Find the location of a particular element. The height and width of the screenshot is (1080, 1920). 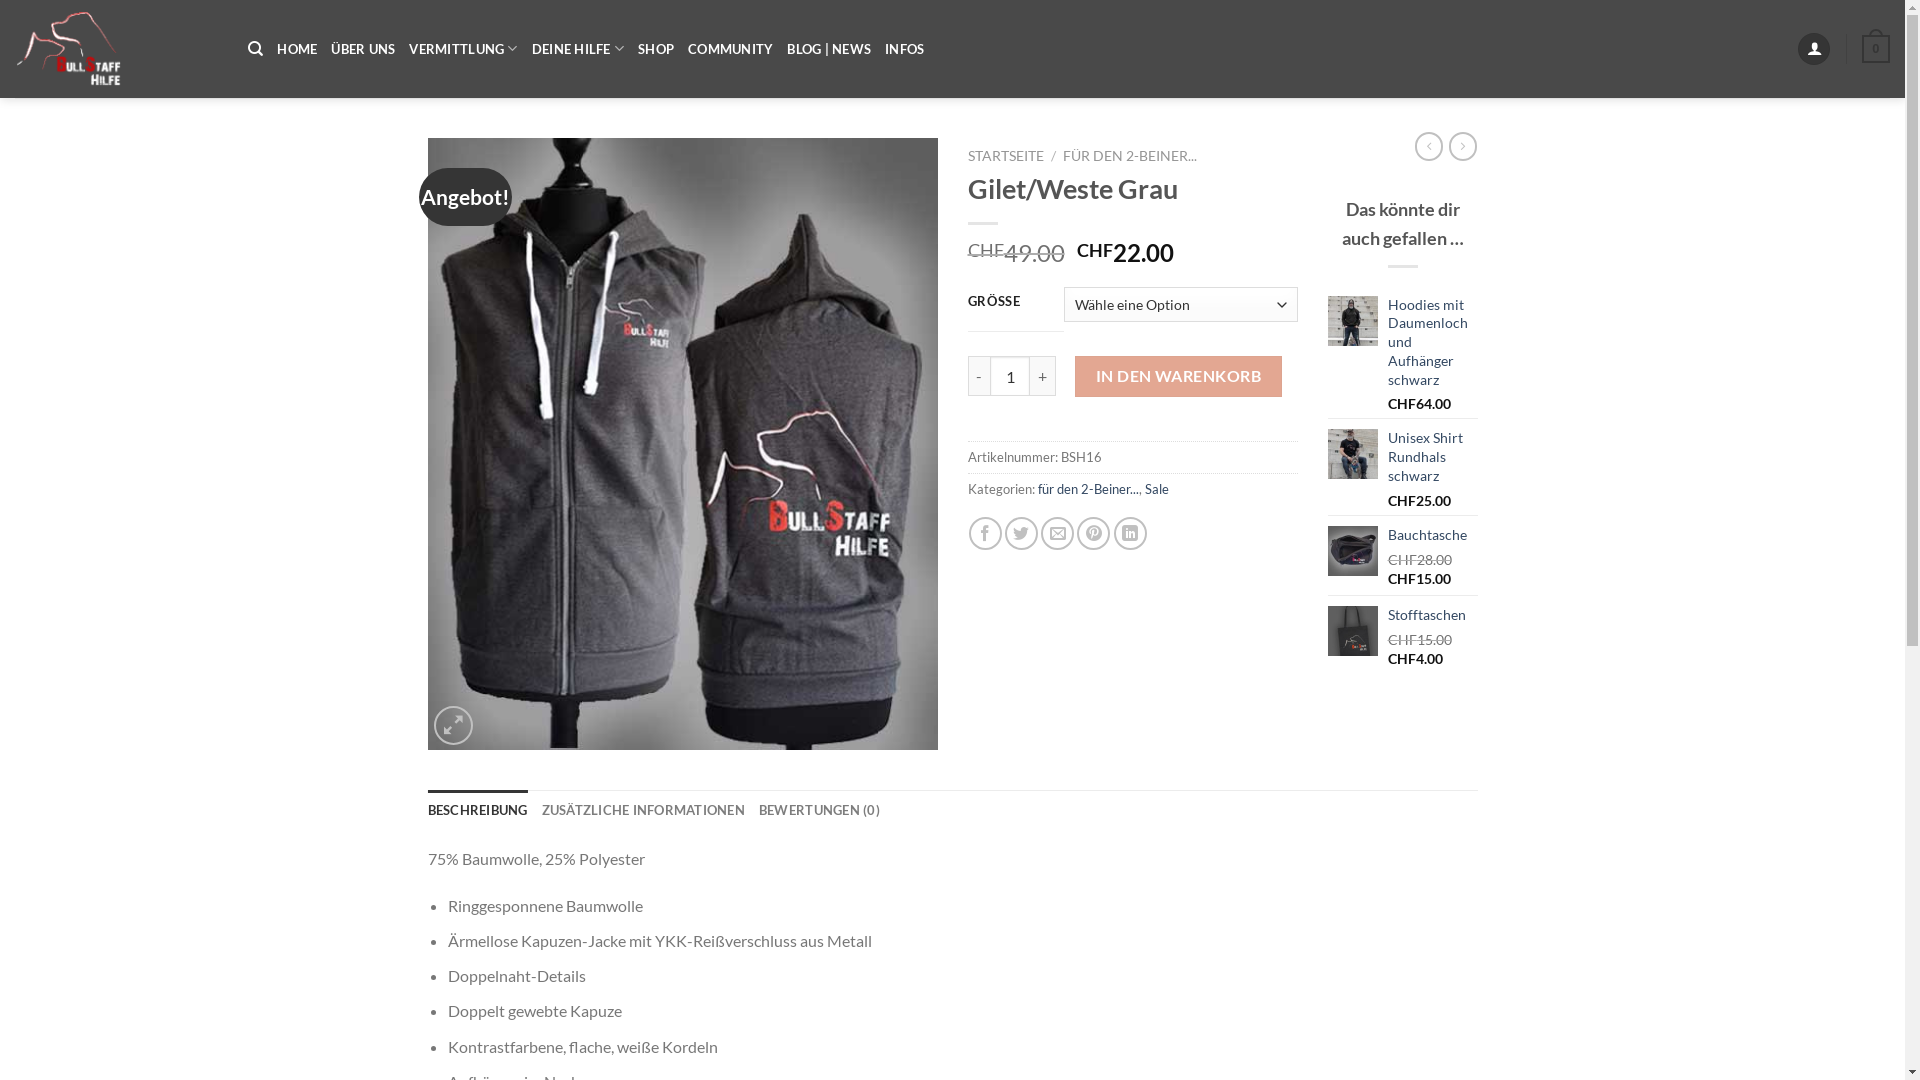

Gilet is located at coordinates (683, 444).